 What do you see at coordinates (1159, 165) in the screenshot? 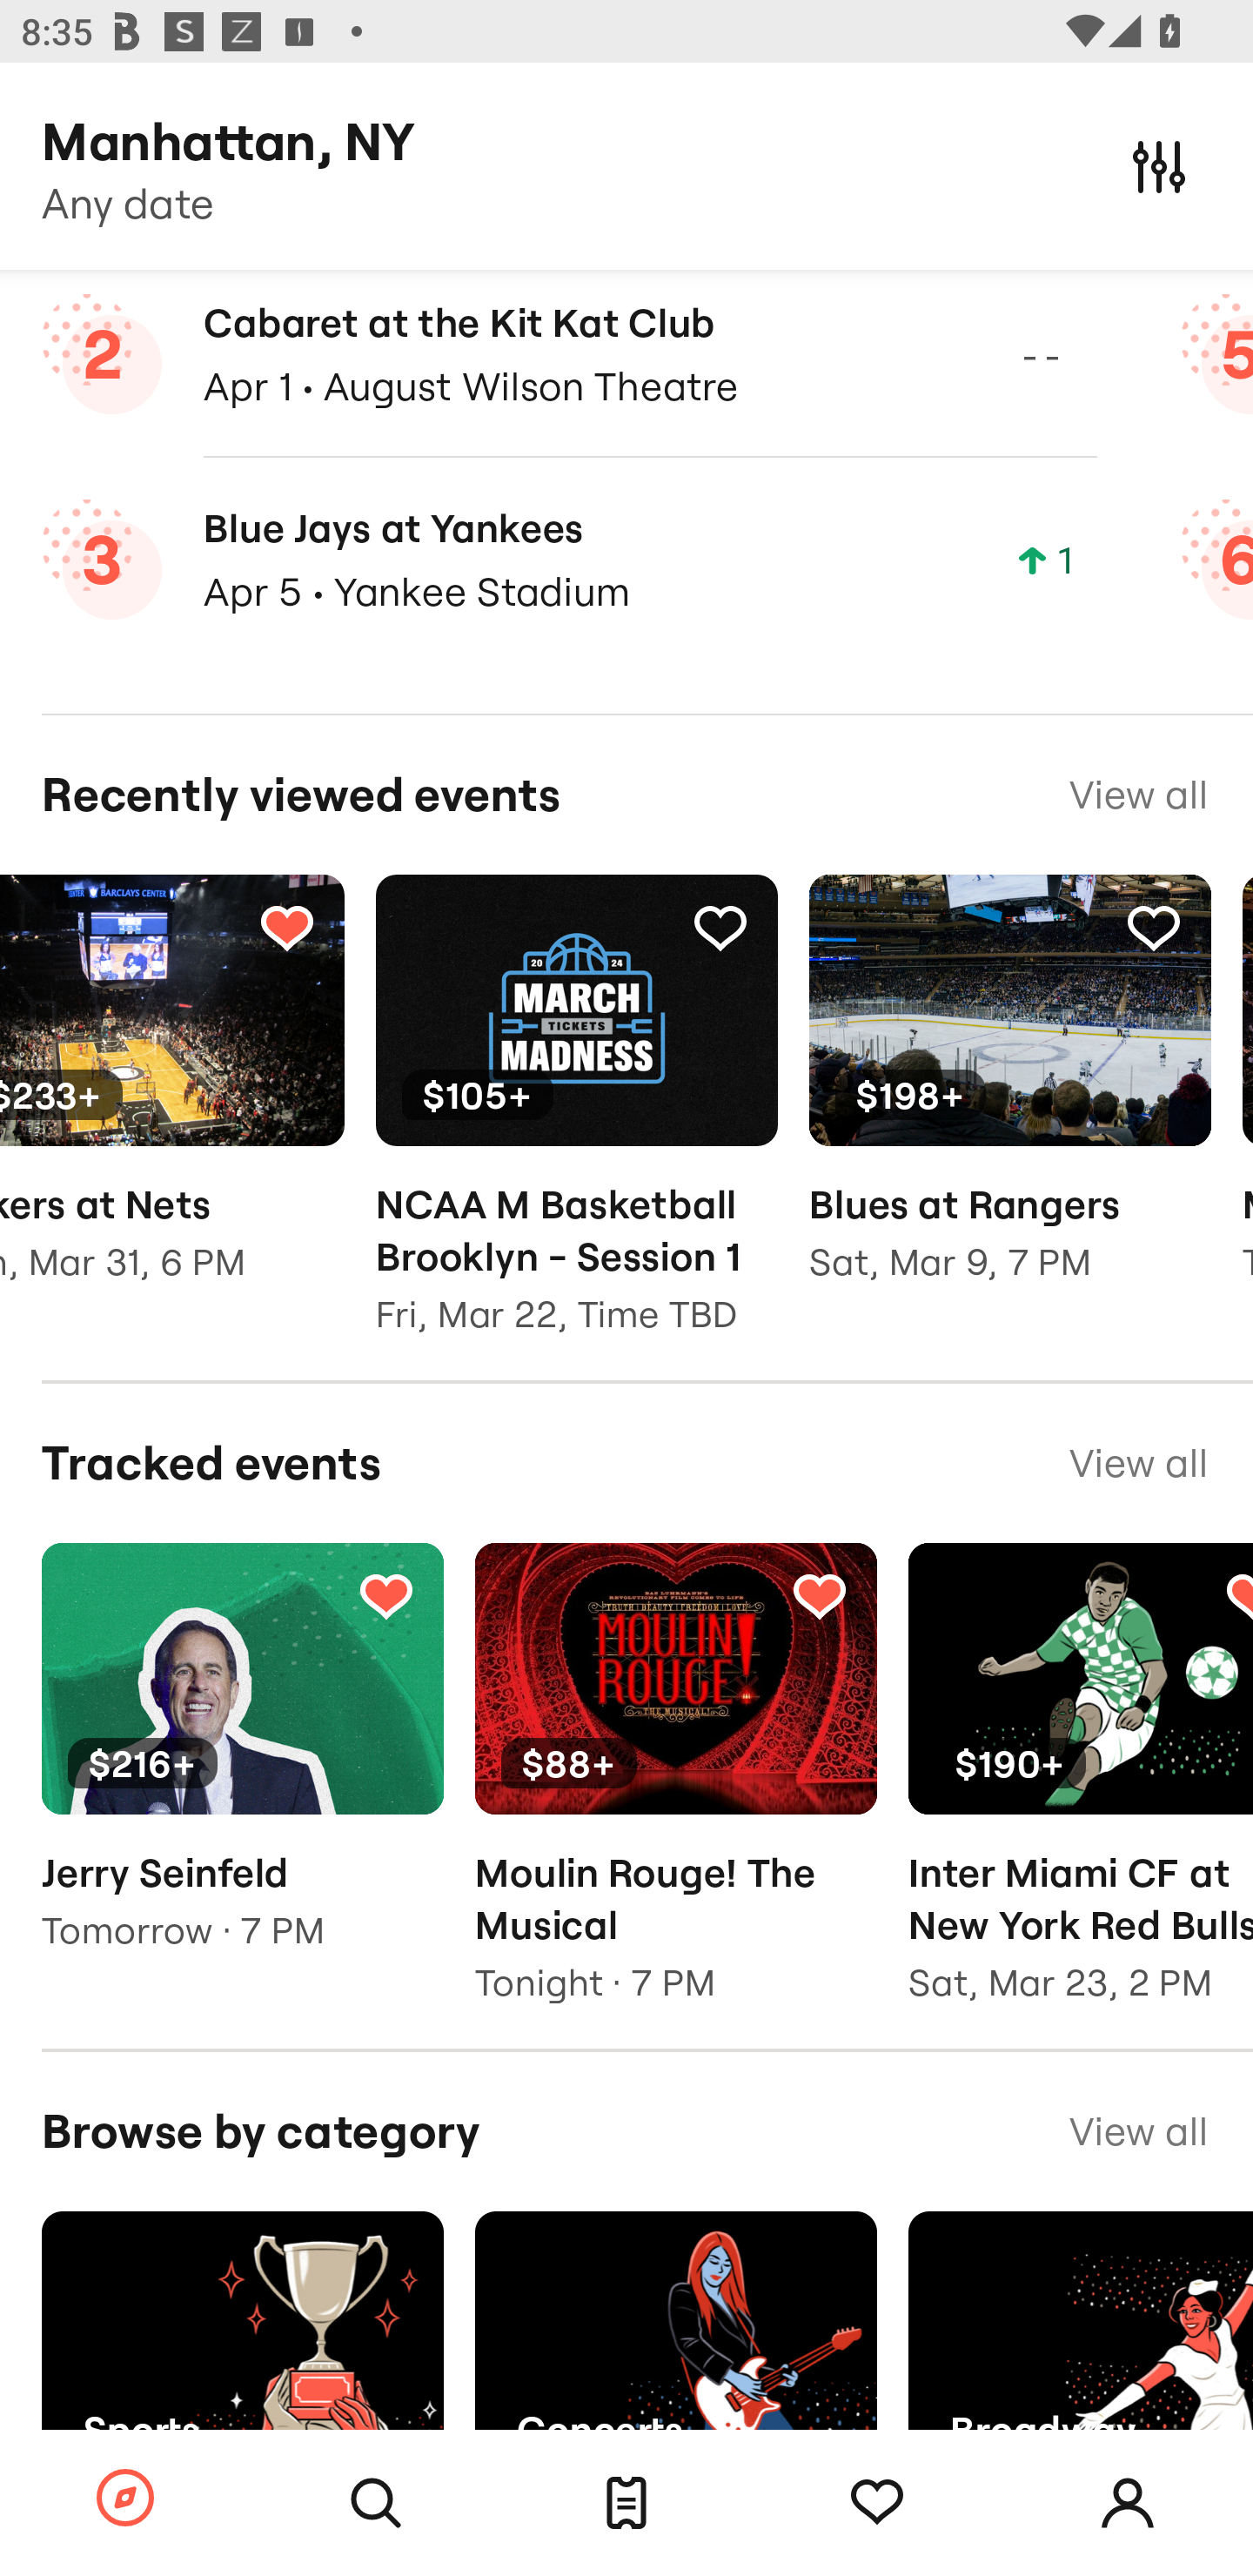
I see `Filters` at bounding box center [1159, 165].